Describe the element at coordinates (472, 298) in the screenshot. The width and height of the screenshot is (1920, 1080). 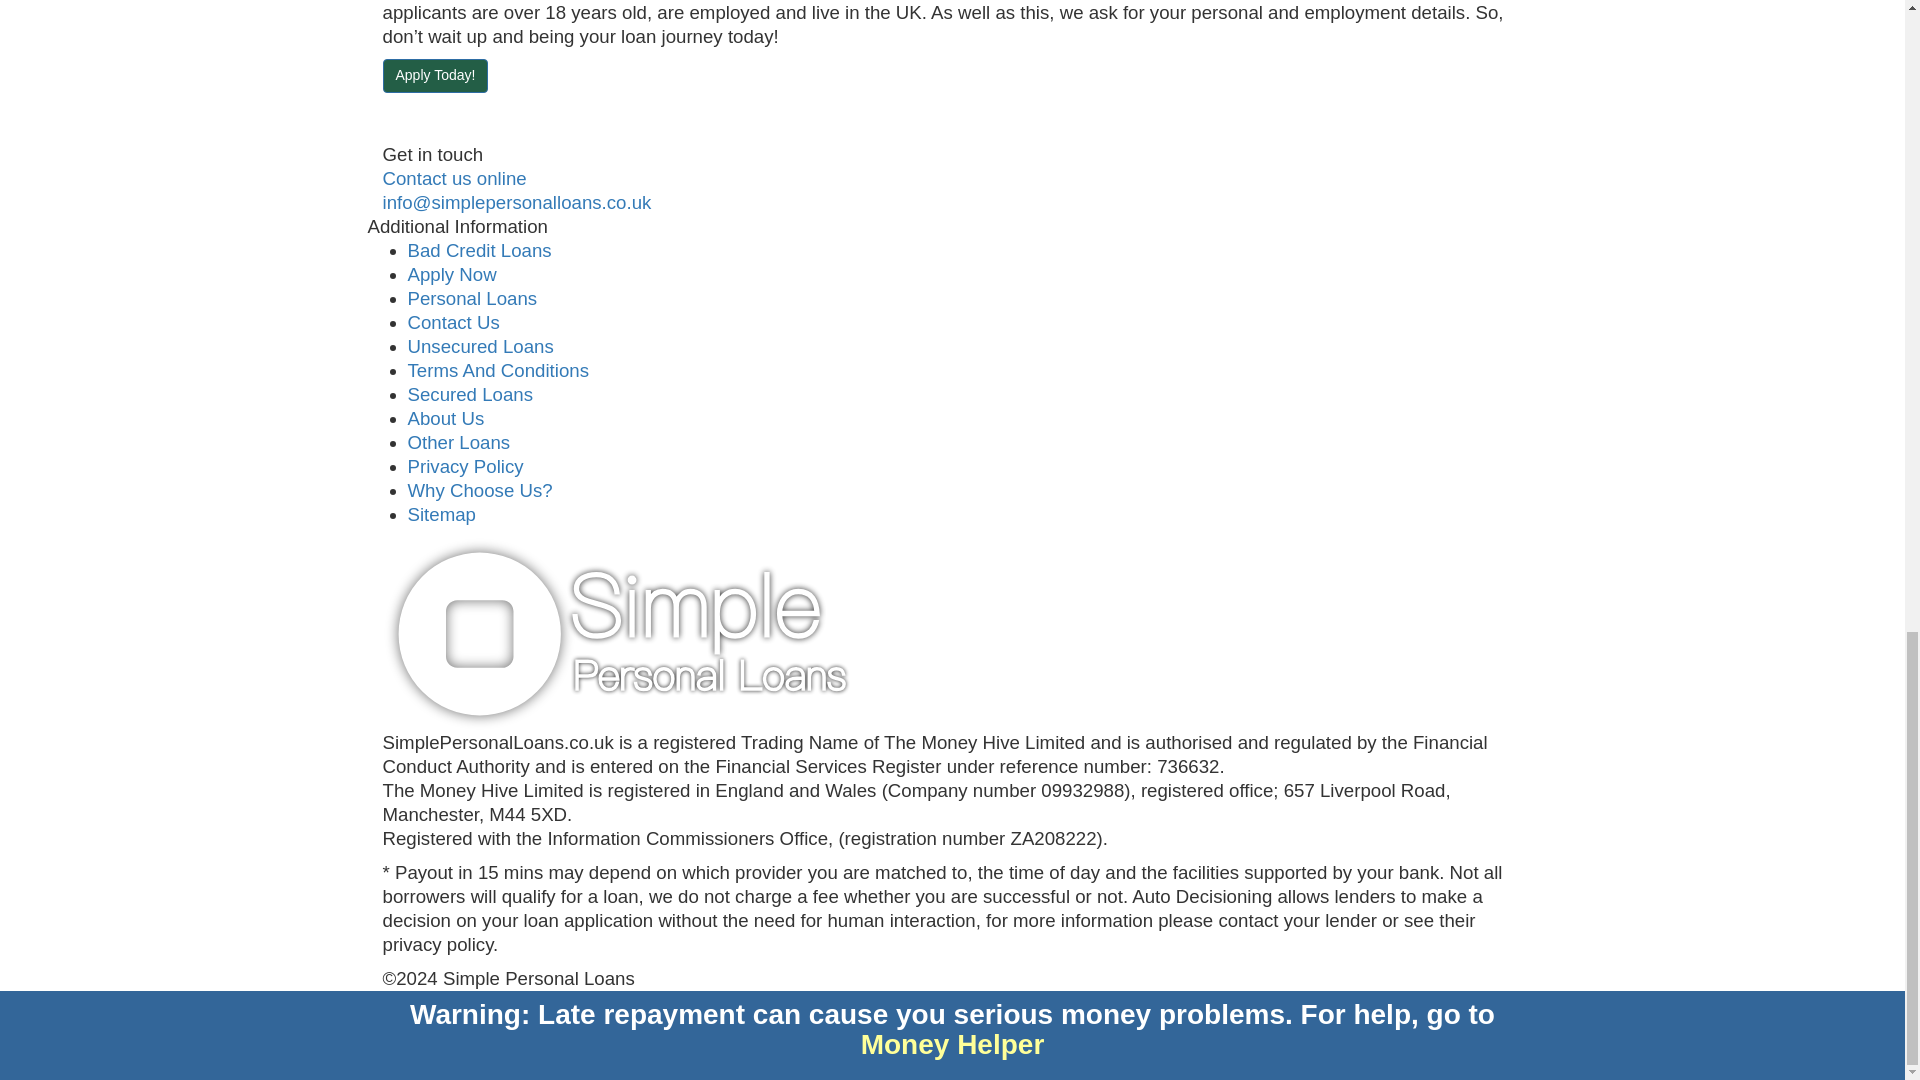
I see `Personal Loans` at that location.